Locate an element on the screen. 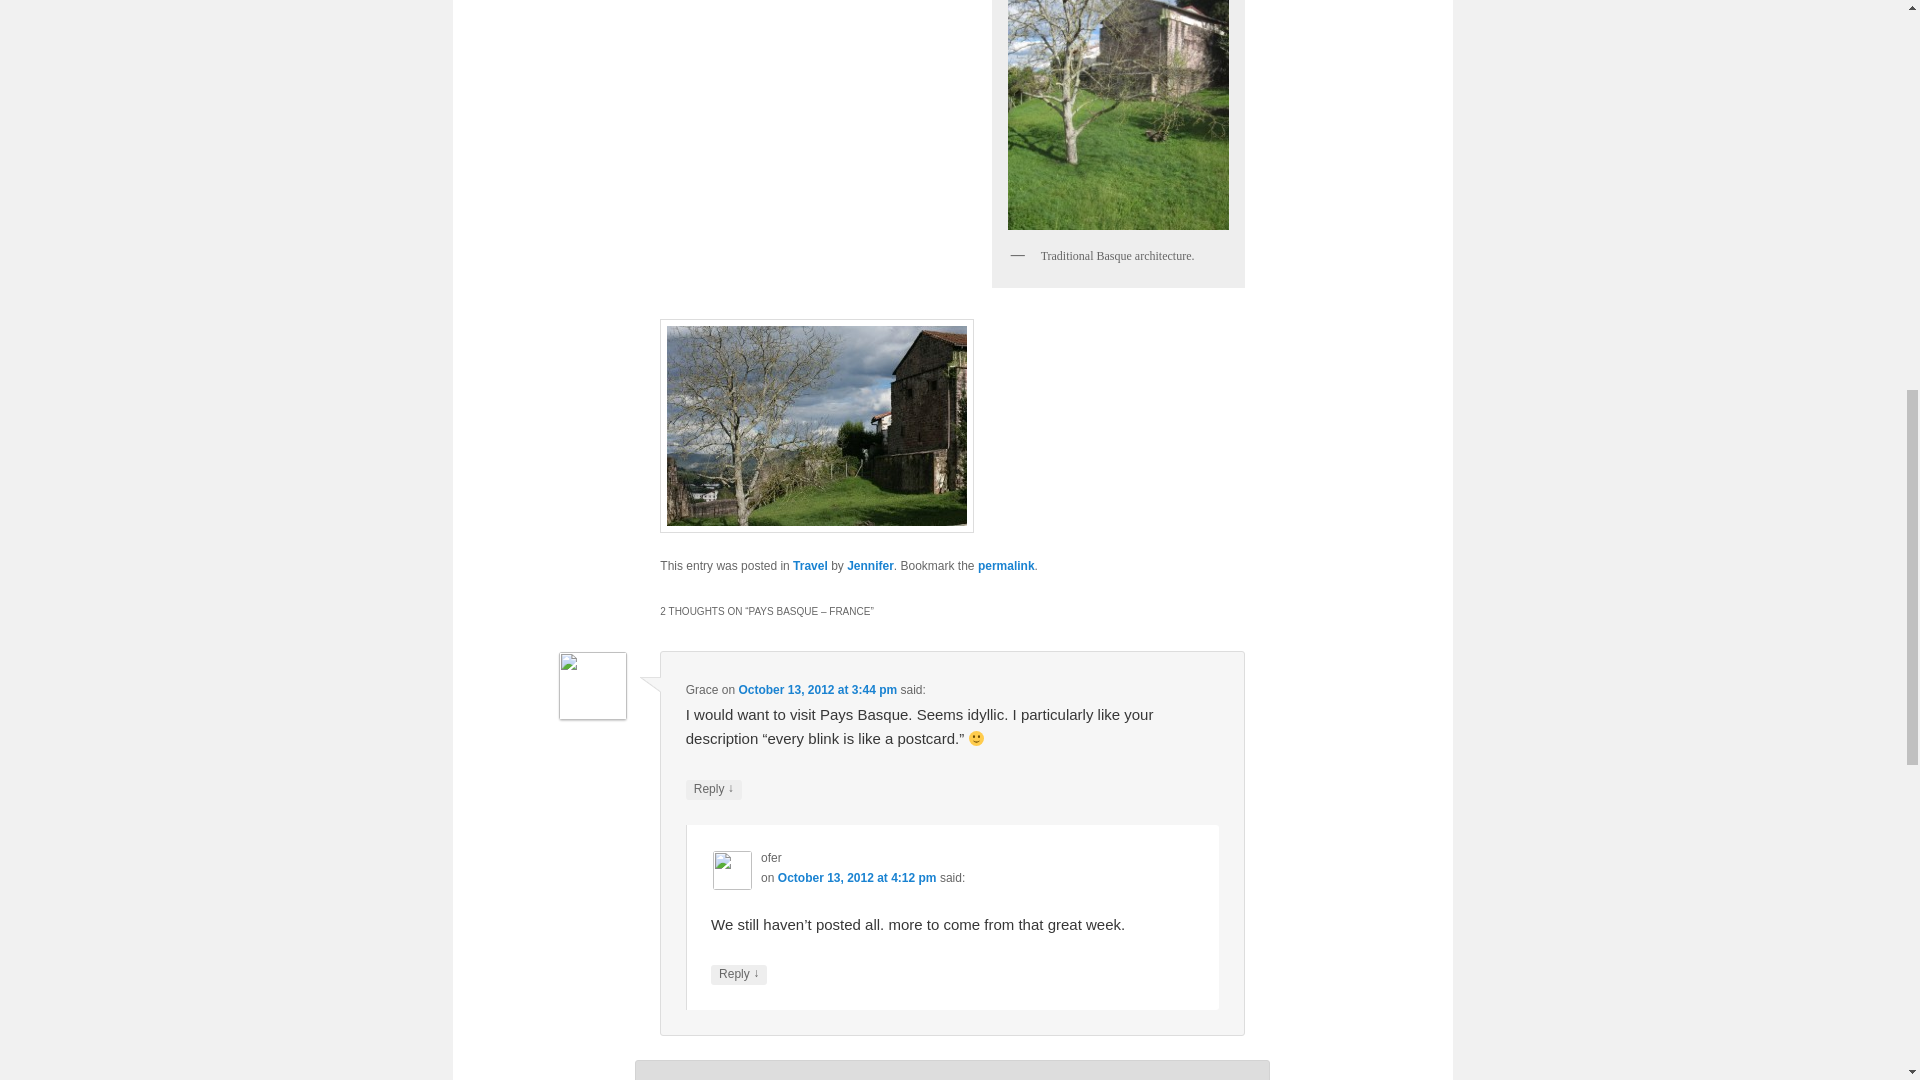 The width and height of the screenshot is (1920, 1080). Jennifer is located at coordinates (870, 566).